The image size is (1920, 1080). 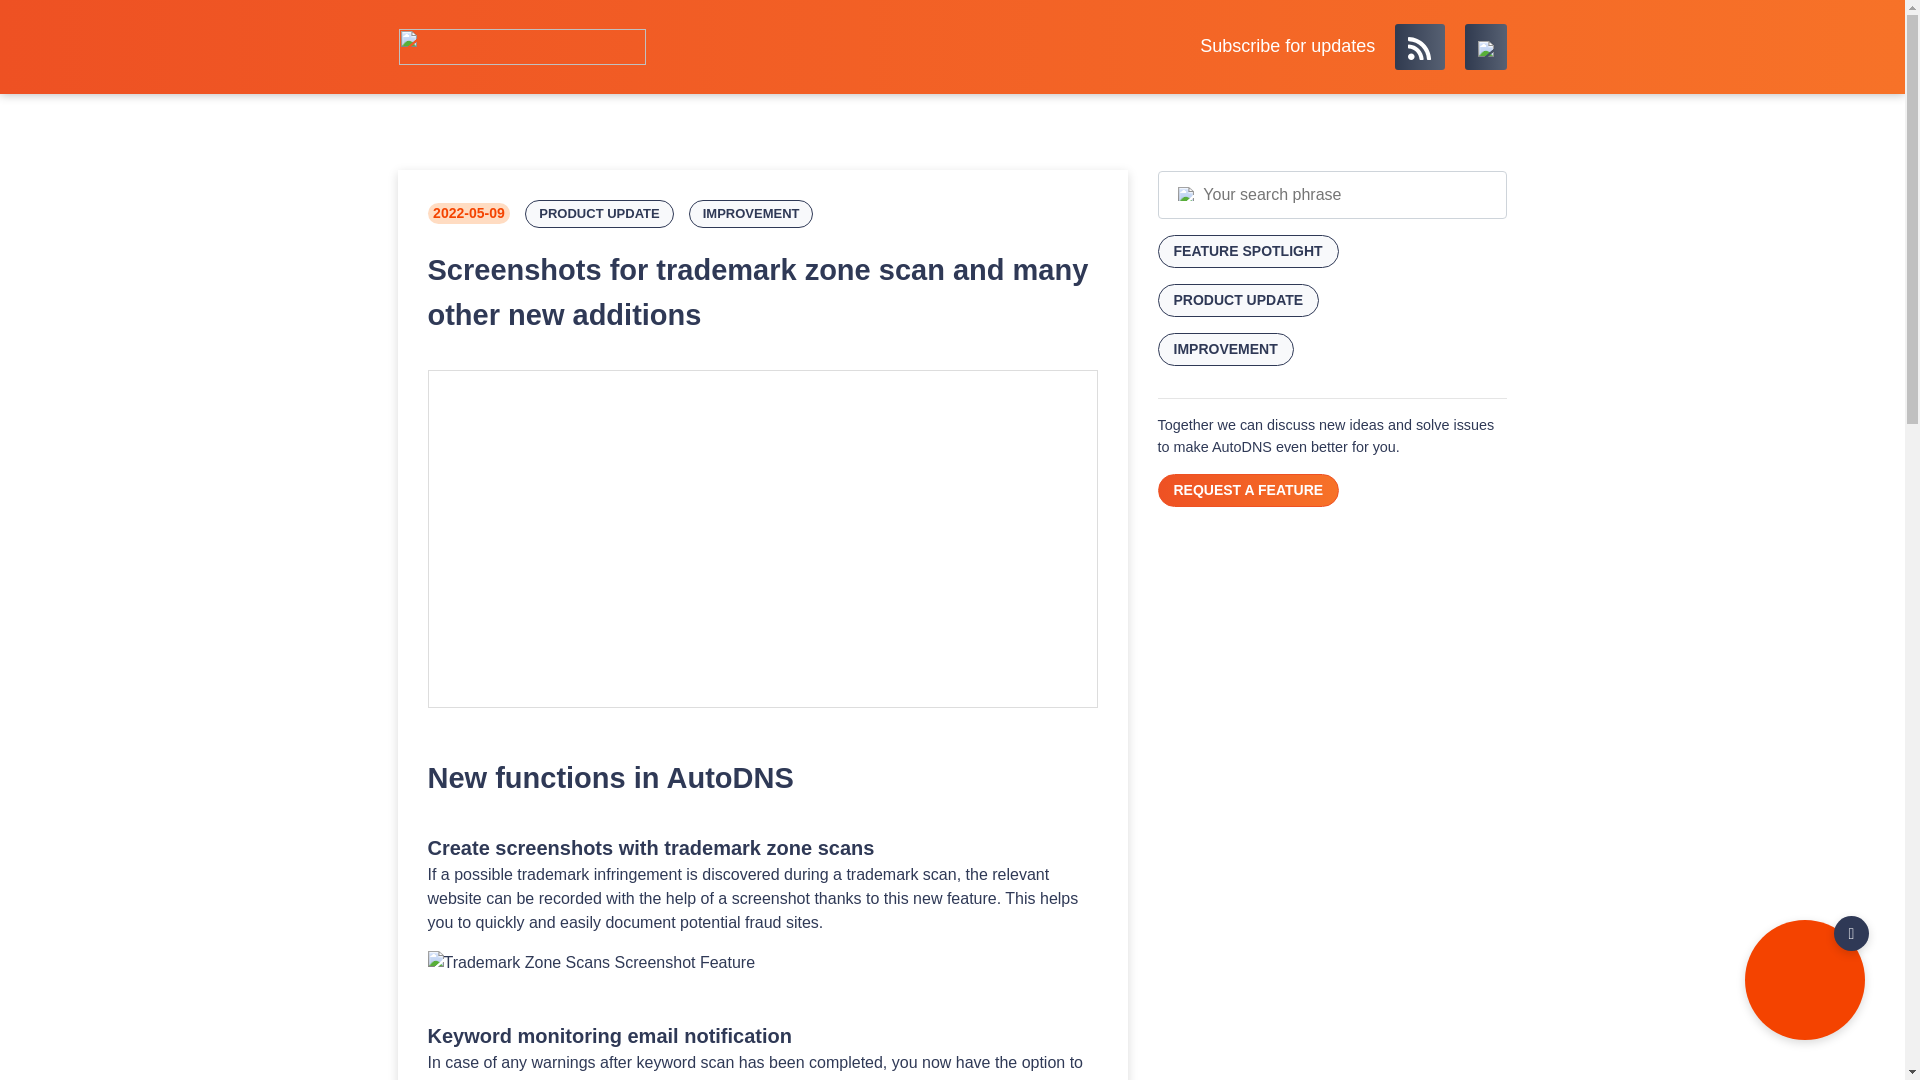 I want to click on Product Update, so click(x=1238, y=300).